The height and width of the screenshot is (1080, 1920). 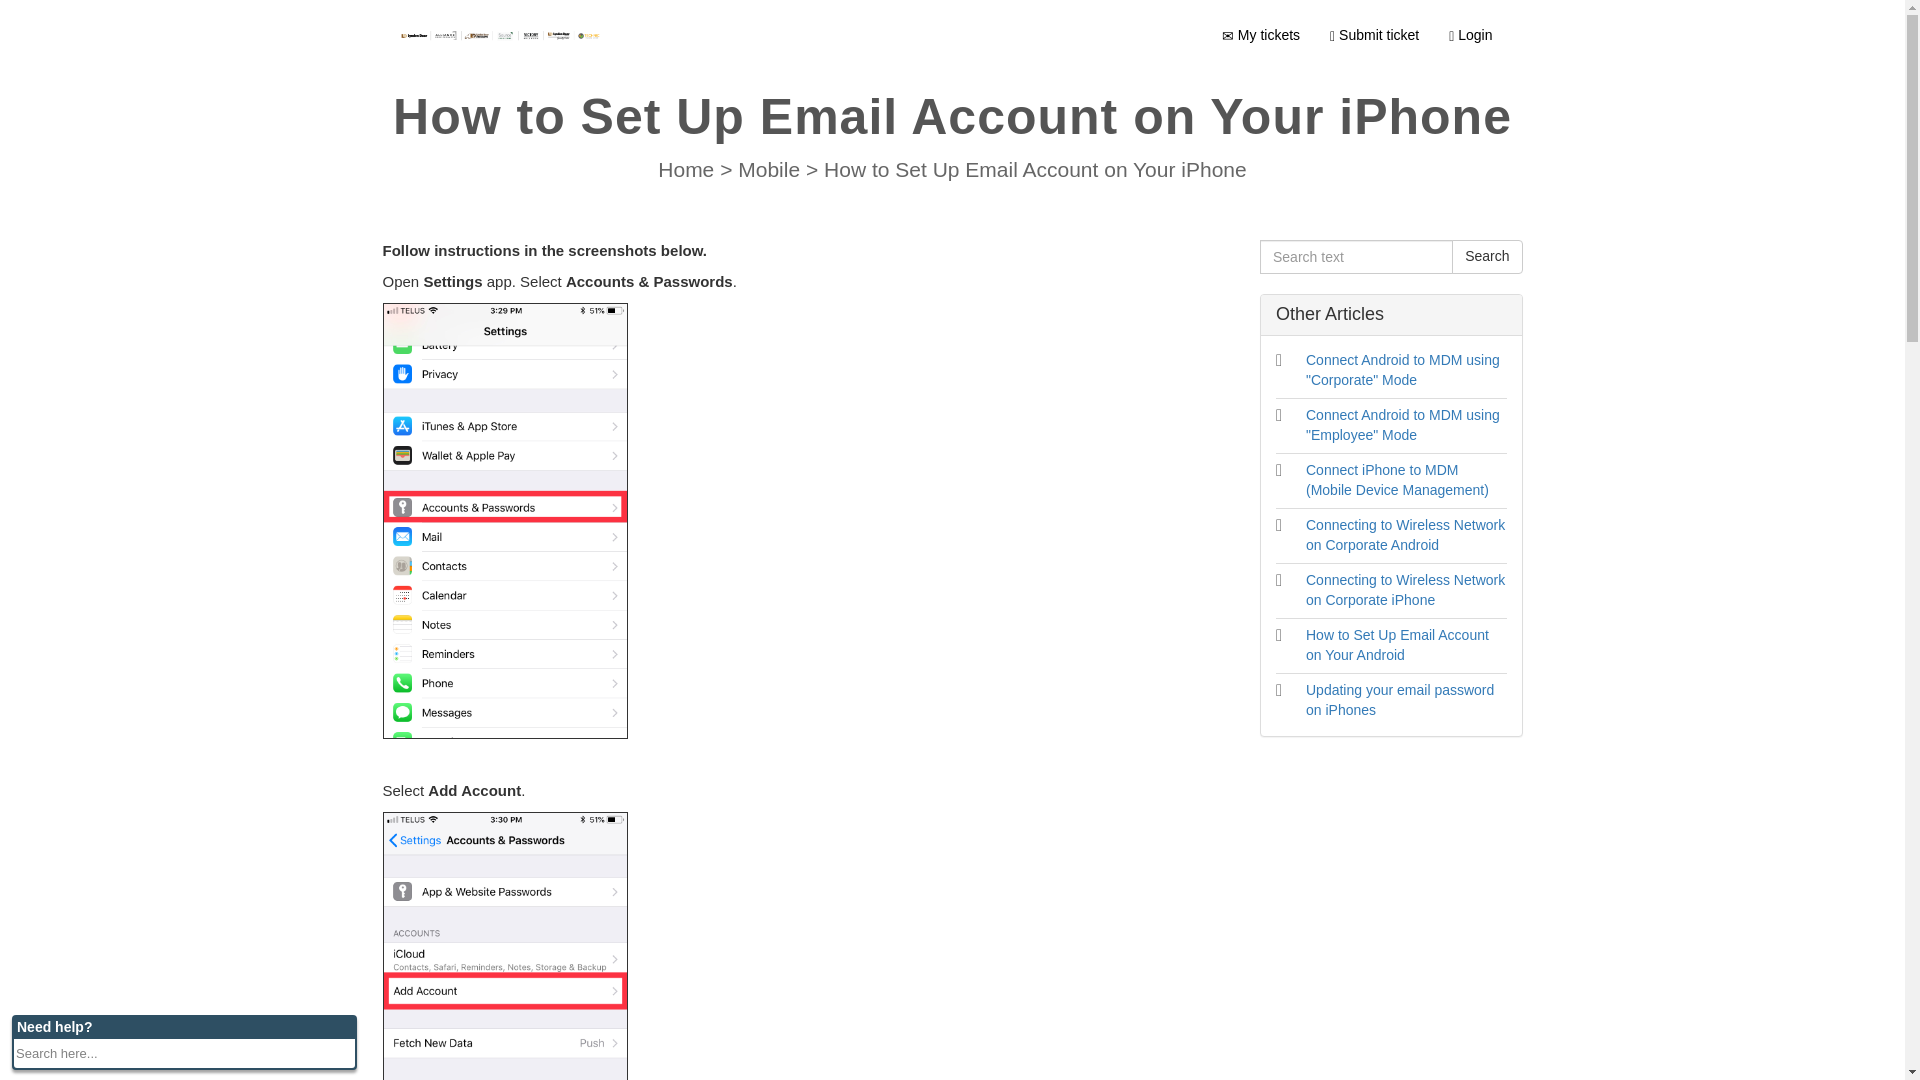 I want to click on Mobile, so click(x=772, y=169).